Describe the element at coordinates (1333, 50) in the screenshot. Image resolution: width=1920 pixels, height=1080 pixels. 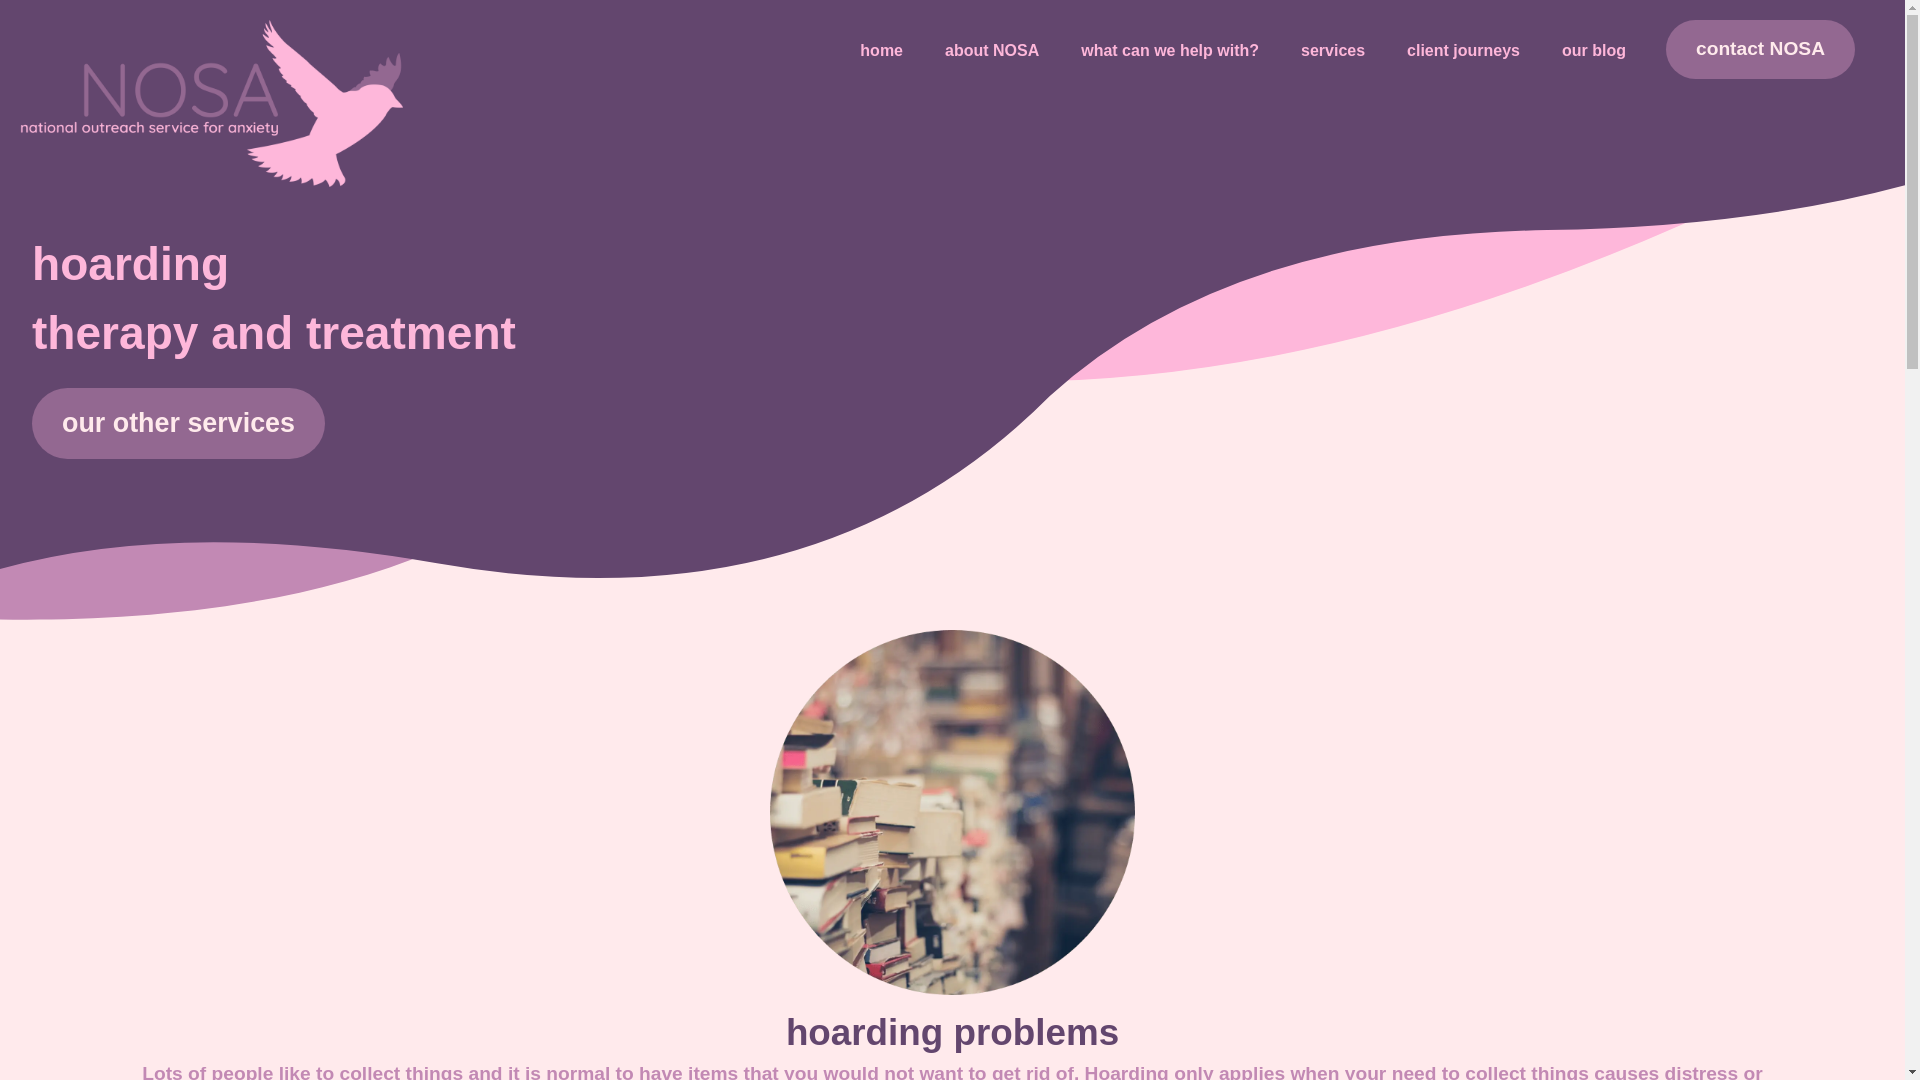
I see `services` at that location.